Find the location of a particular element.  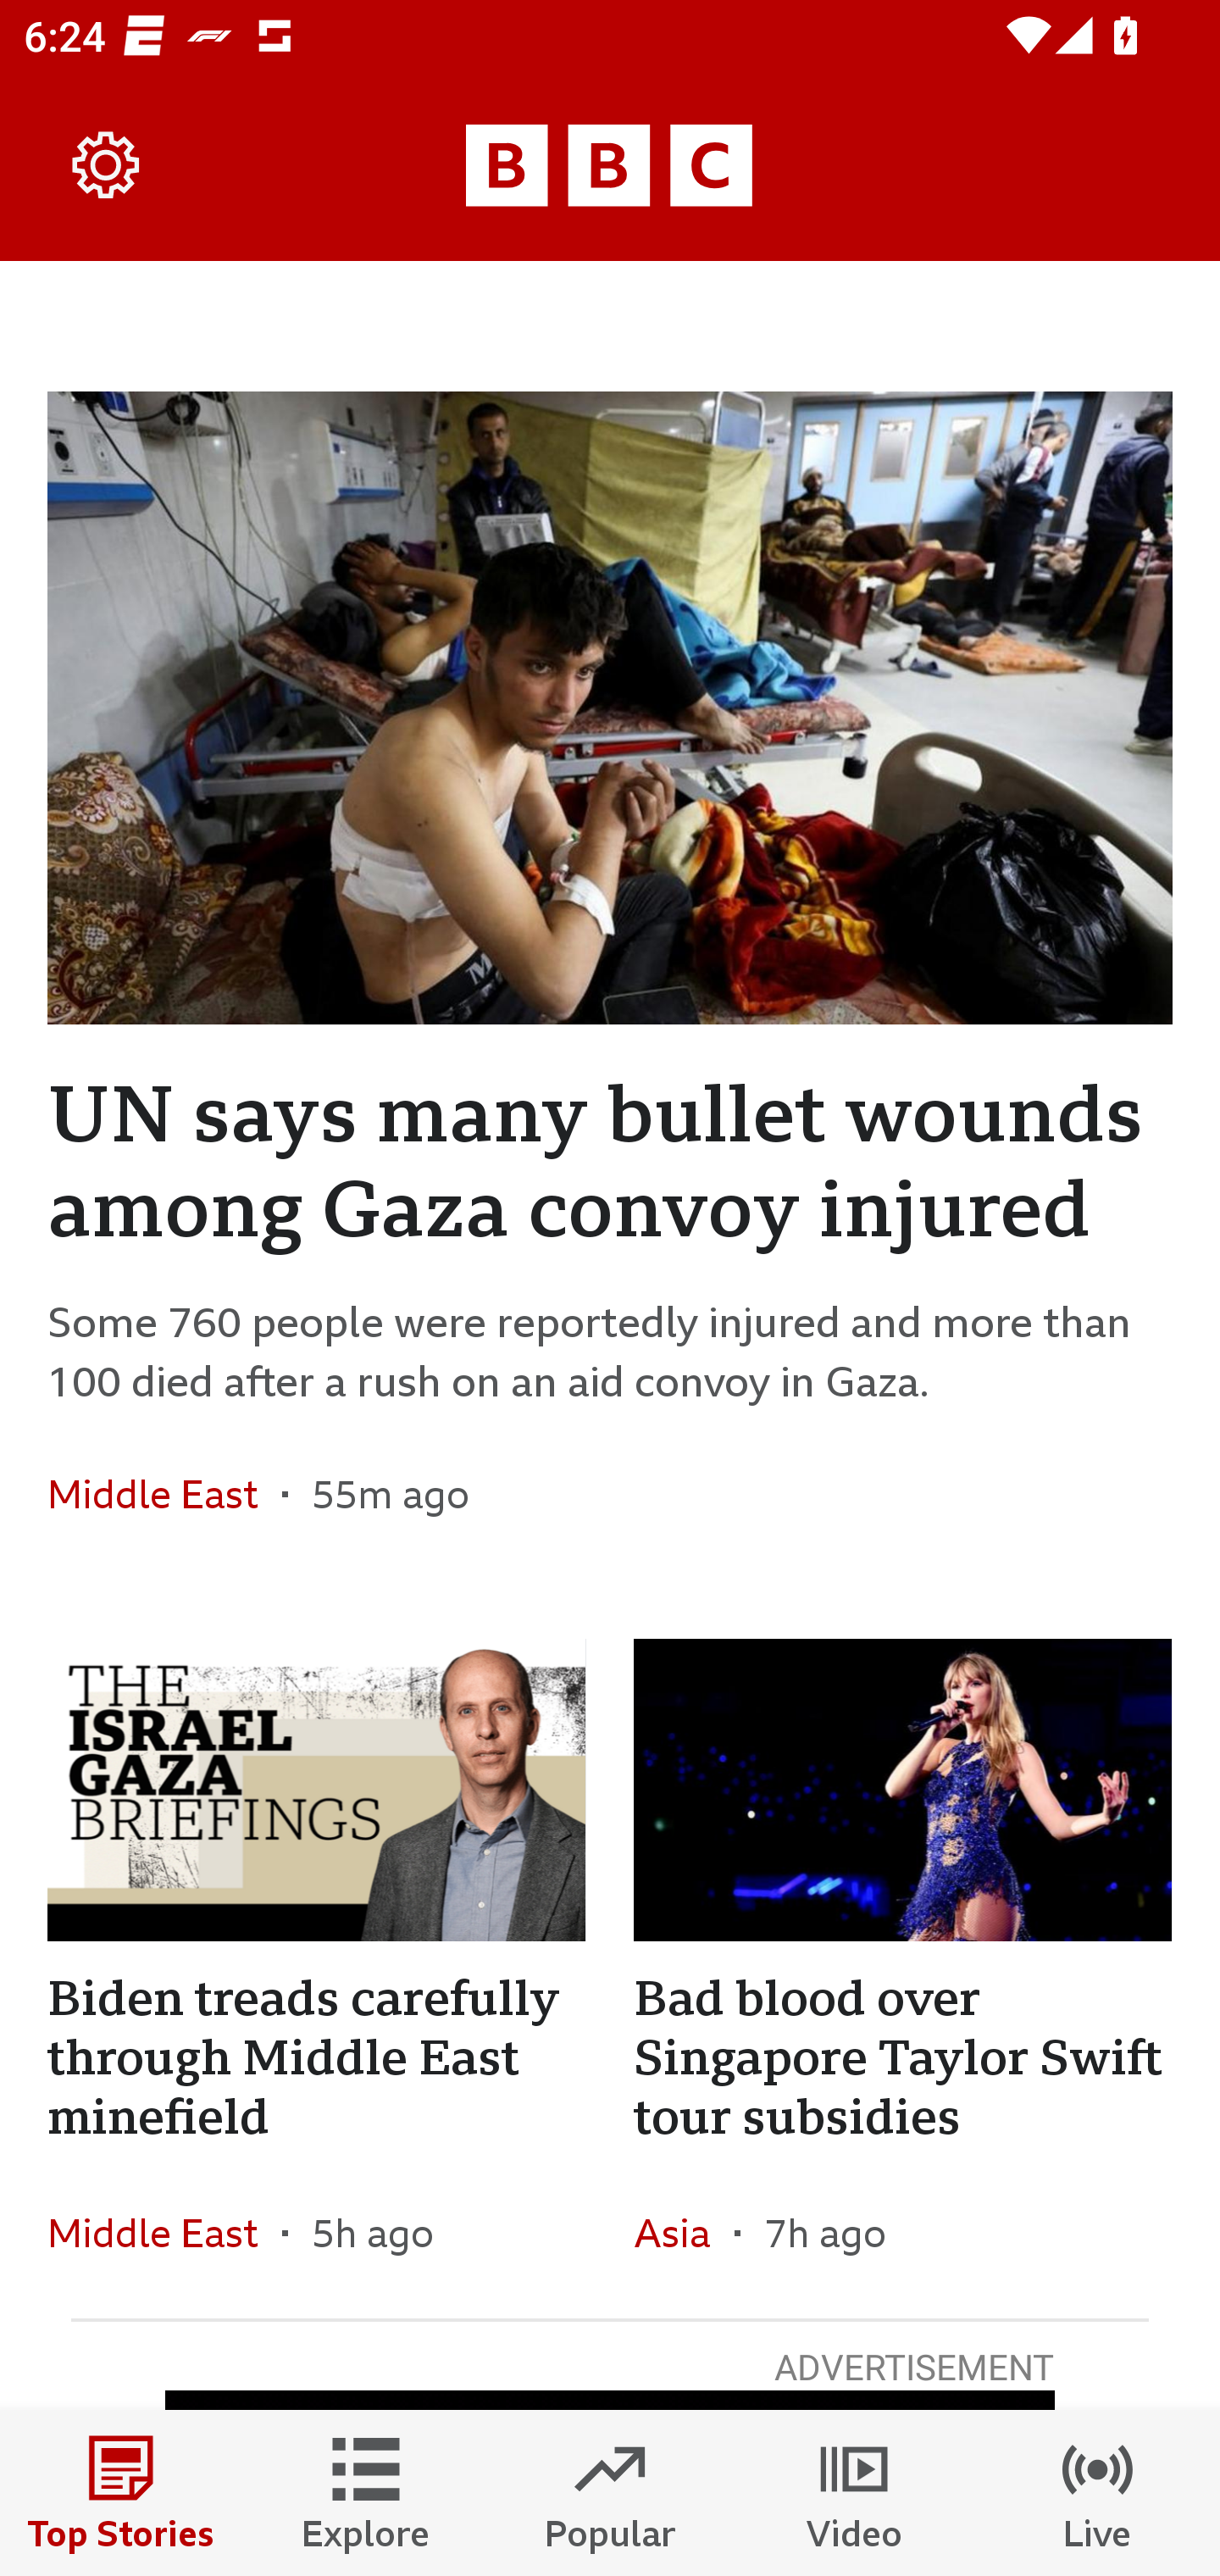

Explore is located at coordinates (366, 2493).